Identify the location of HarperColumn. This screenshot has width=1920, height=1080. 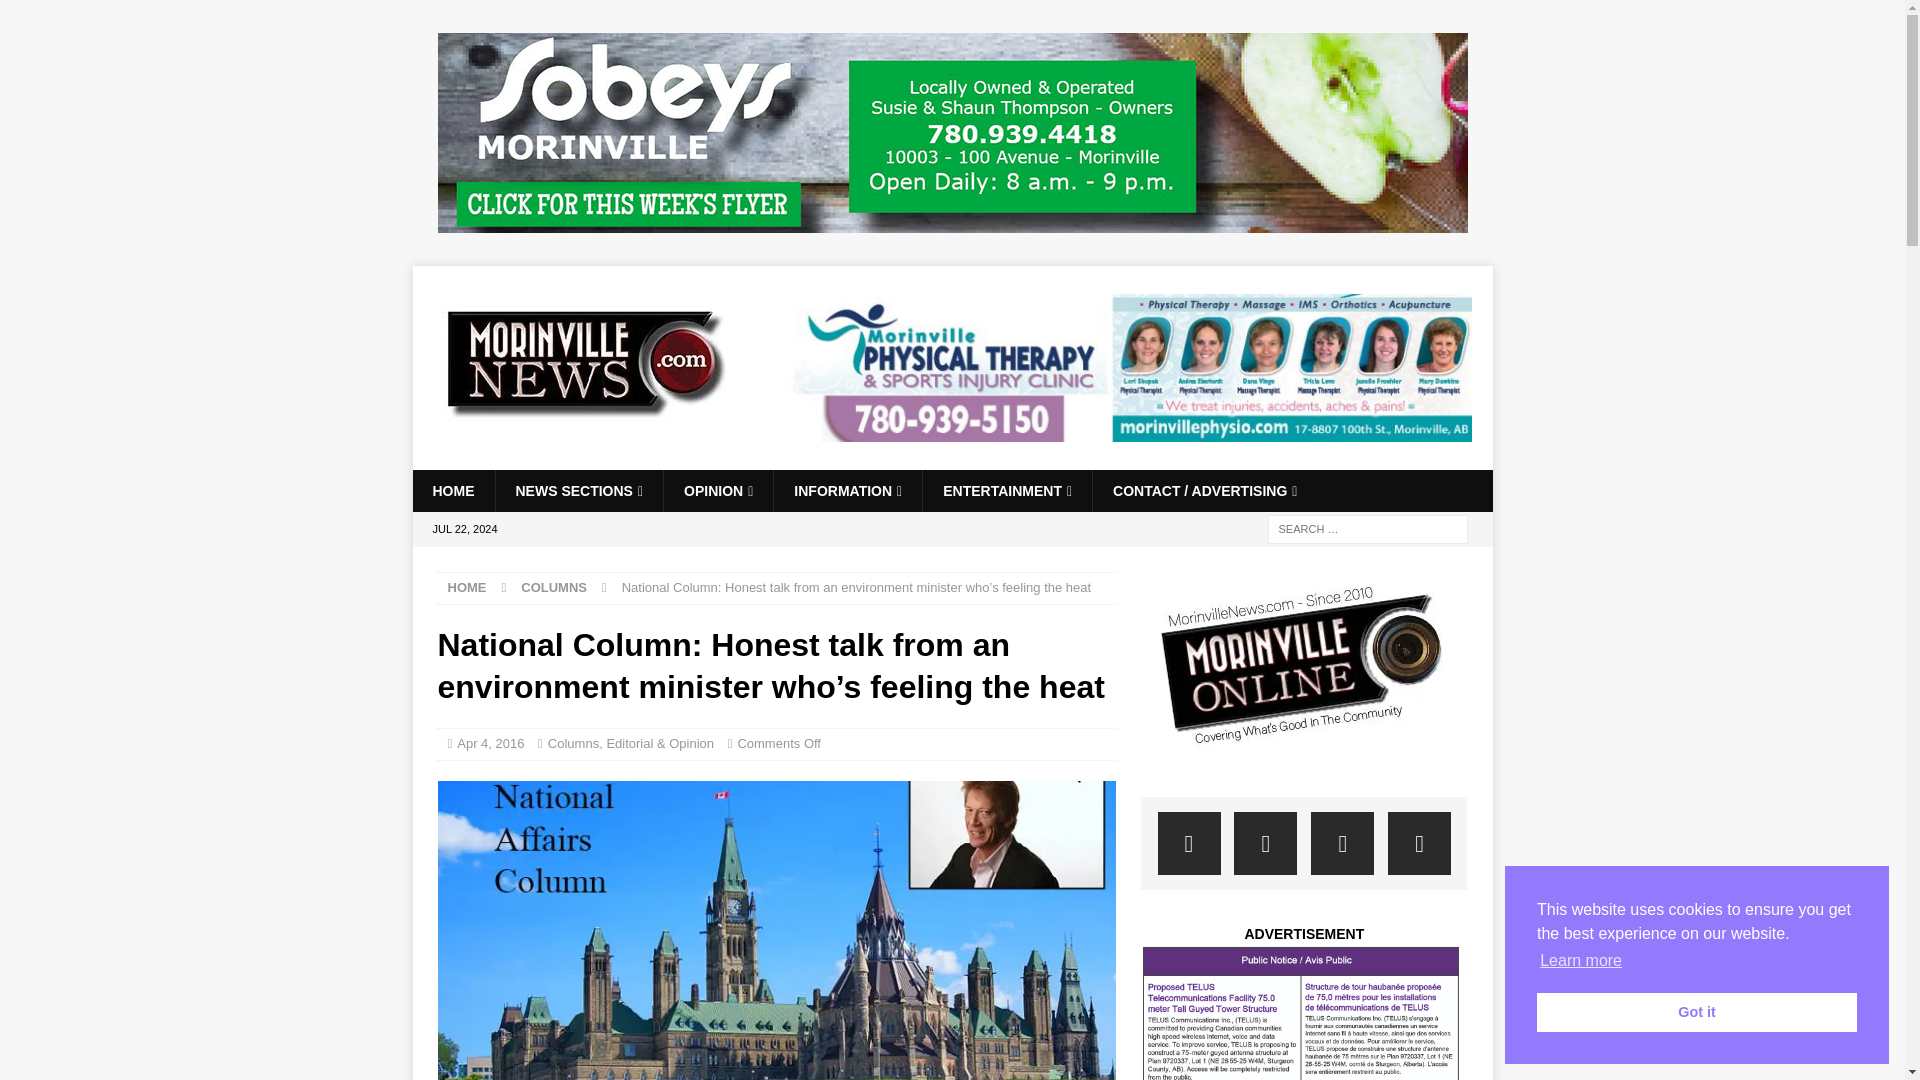
(776, 930).